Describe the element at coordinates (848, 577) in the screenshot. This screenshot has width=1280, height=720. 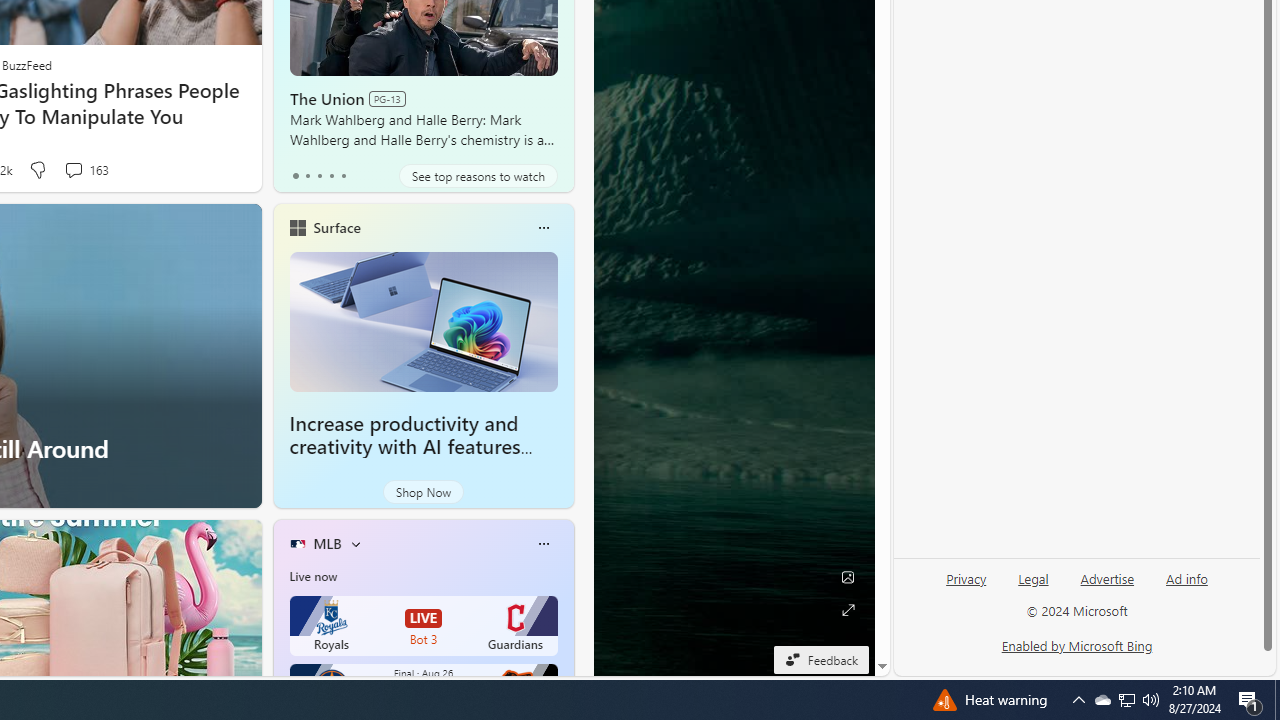
I see `Edit Background` at that location.